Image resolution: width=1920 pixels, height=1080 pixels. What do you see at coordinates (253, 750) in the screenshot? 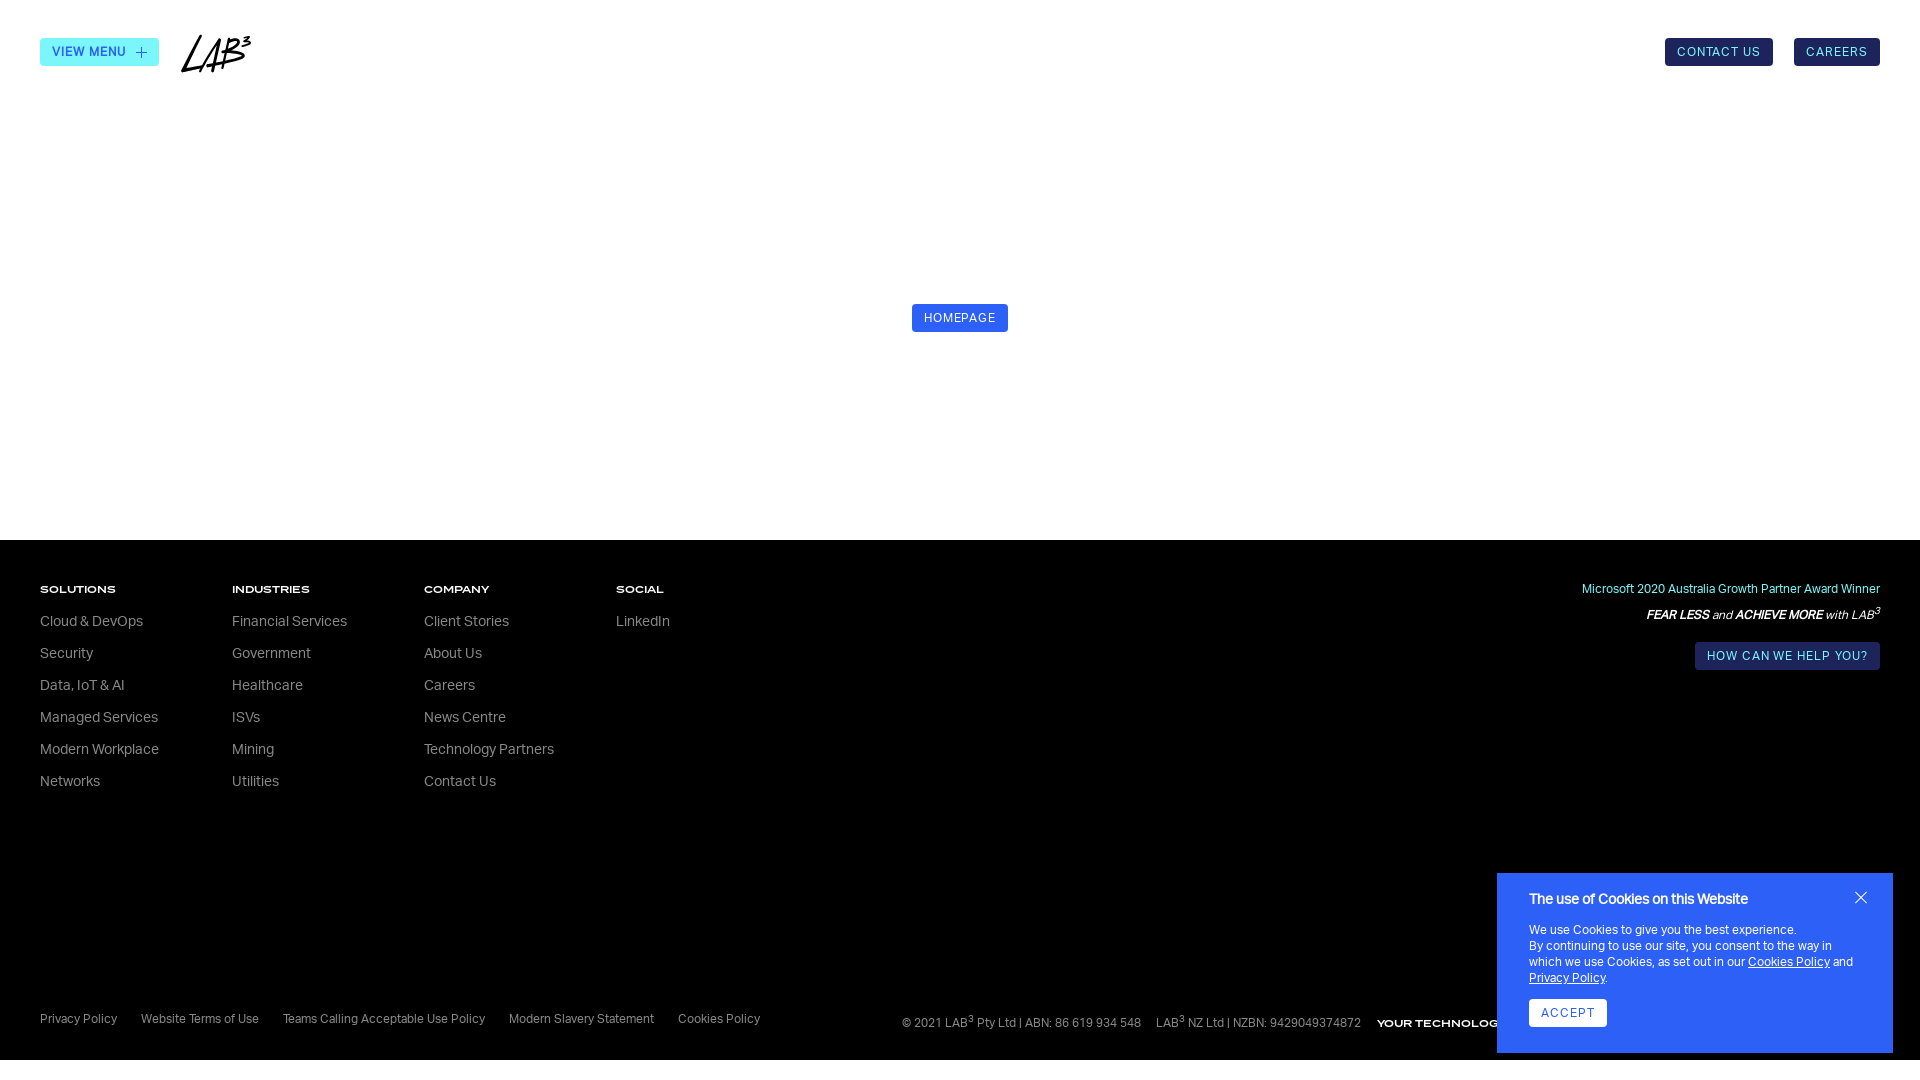
I see `Mining` at bounding box center [253, 750].